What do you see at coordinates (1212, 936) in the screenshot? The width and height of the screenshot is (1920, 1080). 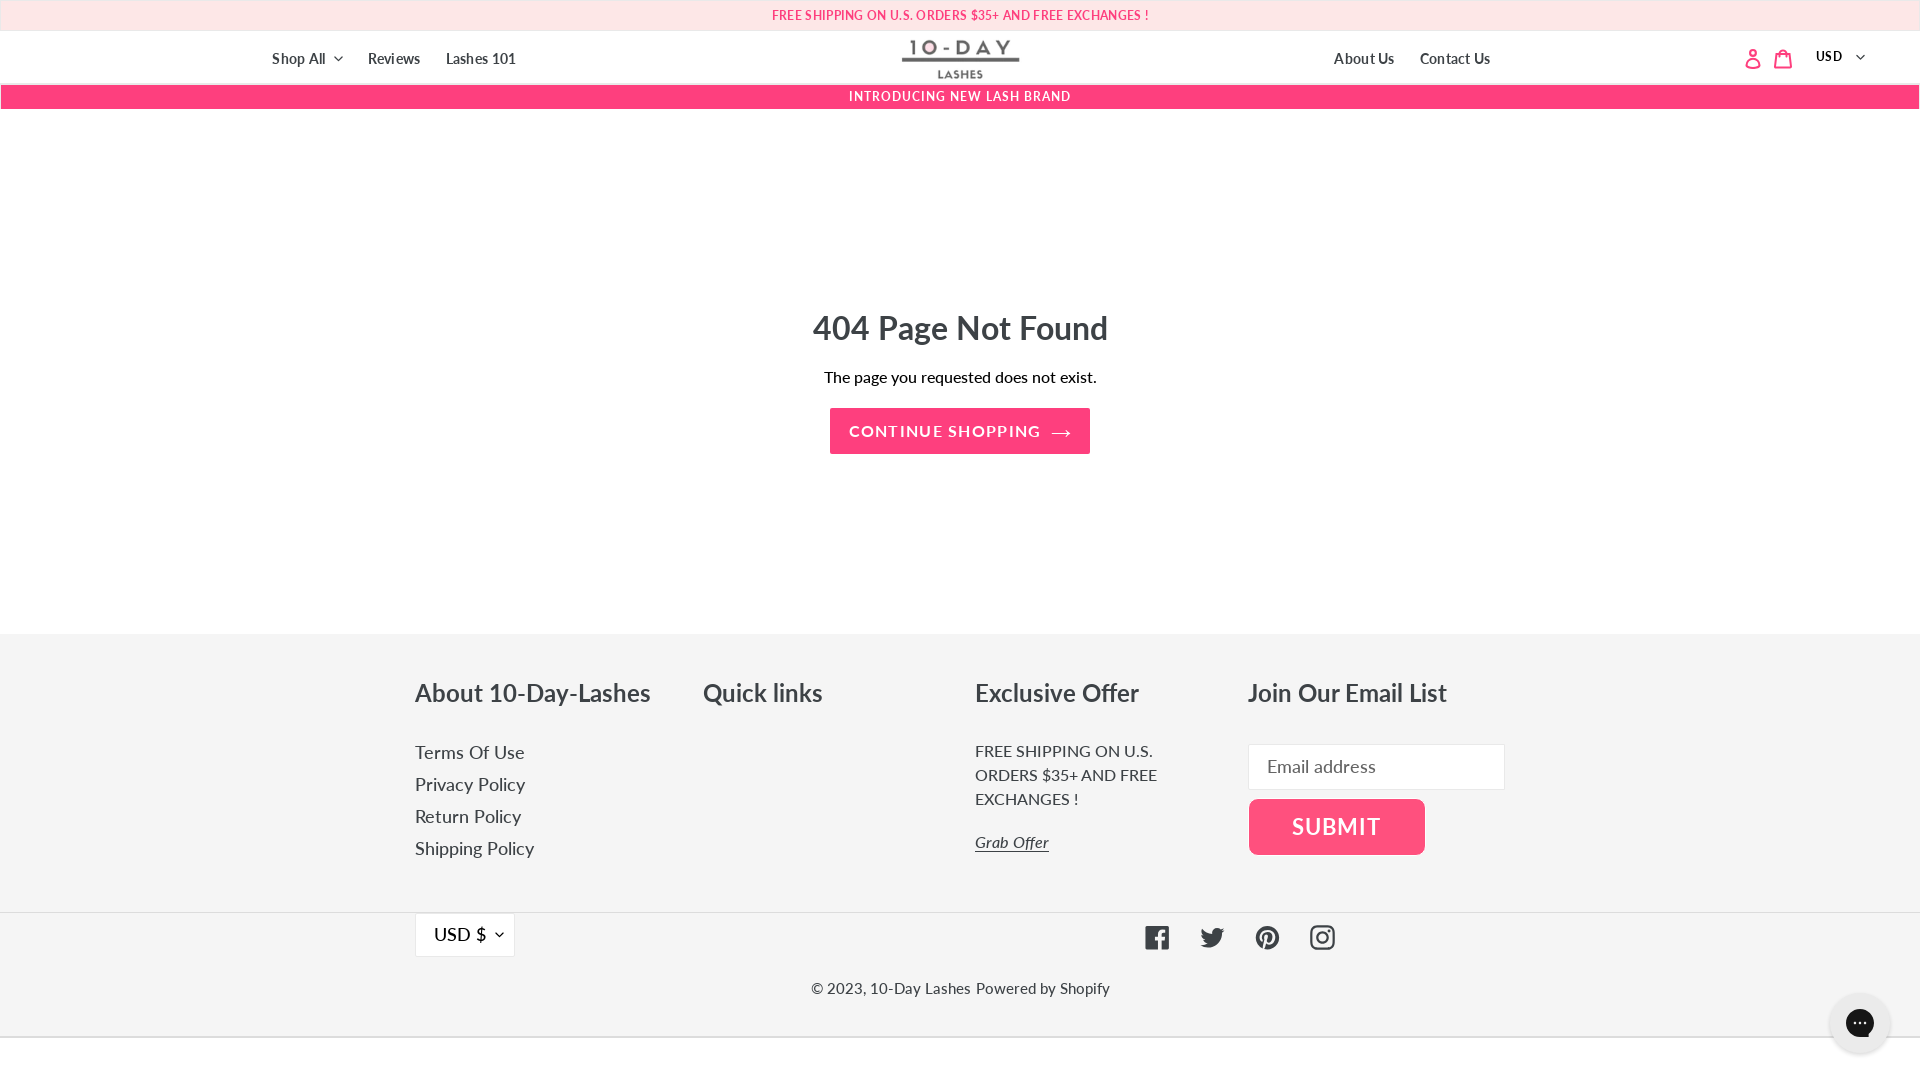 I see `Twitter` at bounding box center [1212, 936].